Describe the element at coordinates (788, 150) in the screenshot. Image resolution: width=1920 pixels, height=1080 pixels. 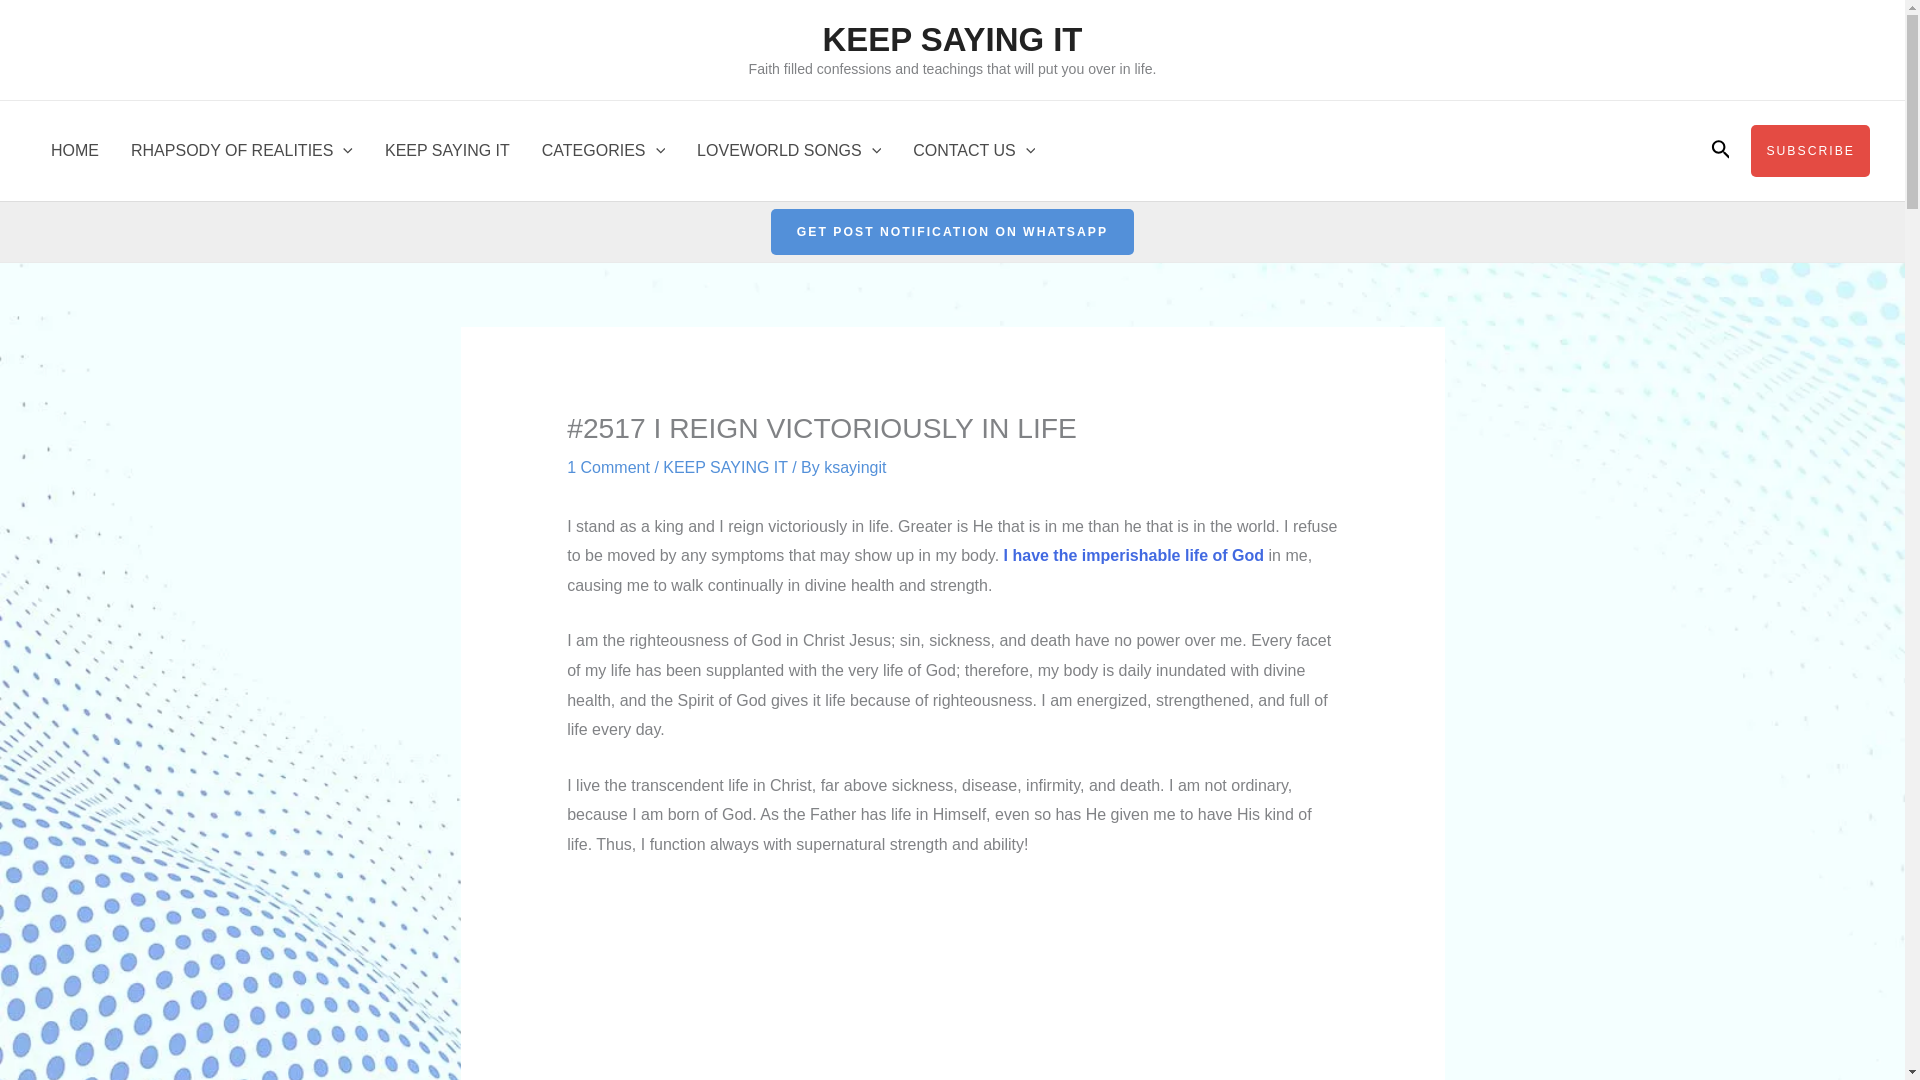
I see `LOVEWORLD SONGS` at that location.